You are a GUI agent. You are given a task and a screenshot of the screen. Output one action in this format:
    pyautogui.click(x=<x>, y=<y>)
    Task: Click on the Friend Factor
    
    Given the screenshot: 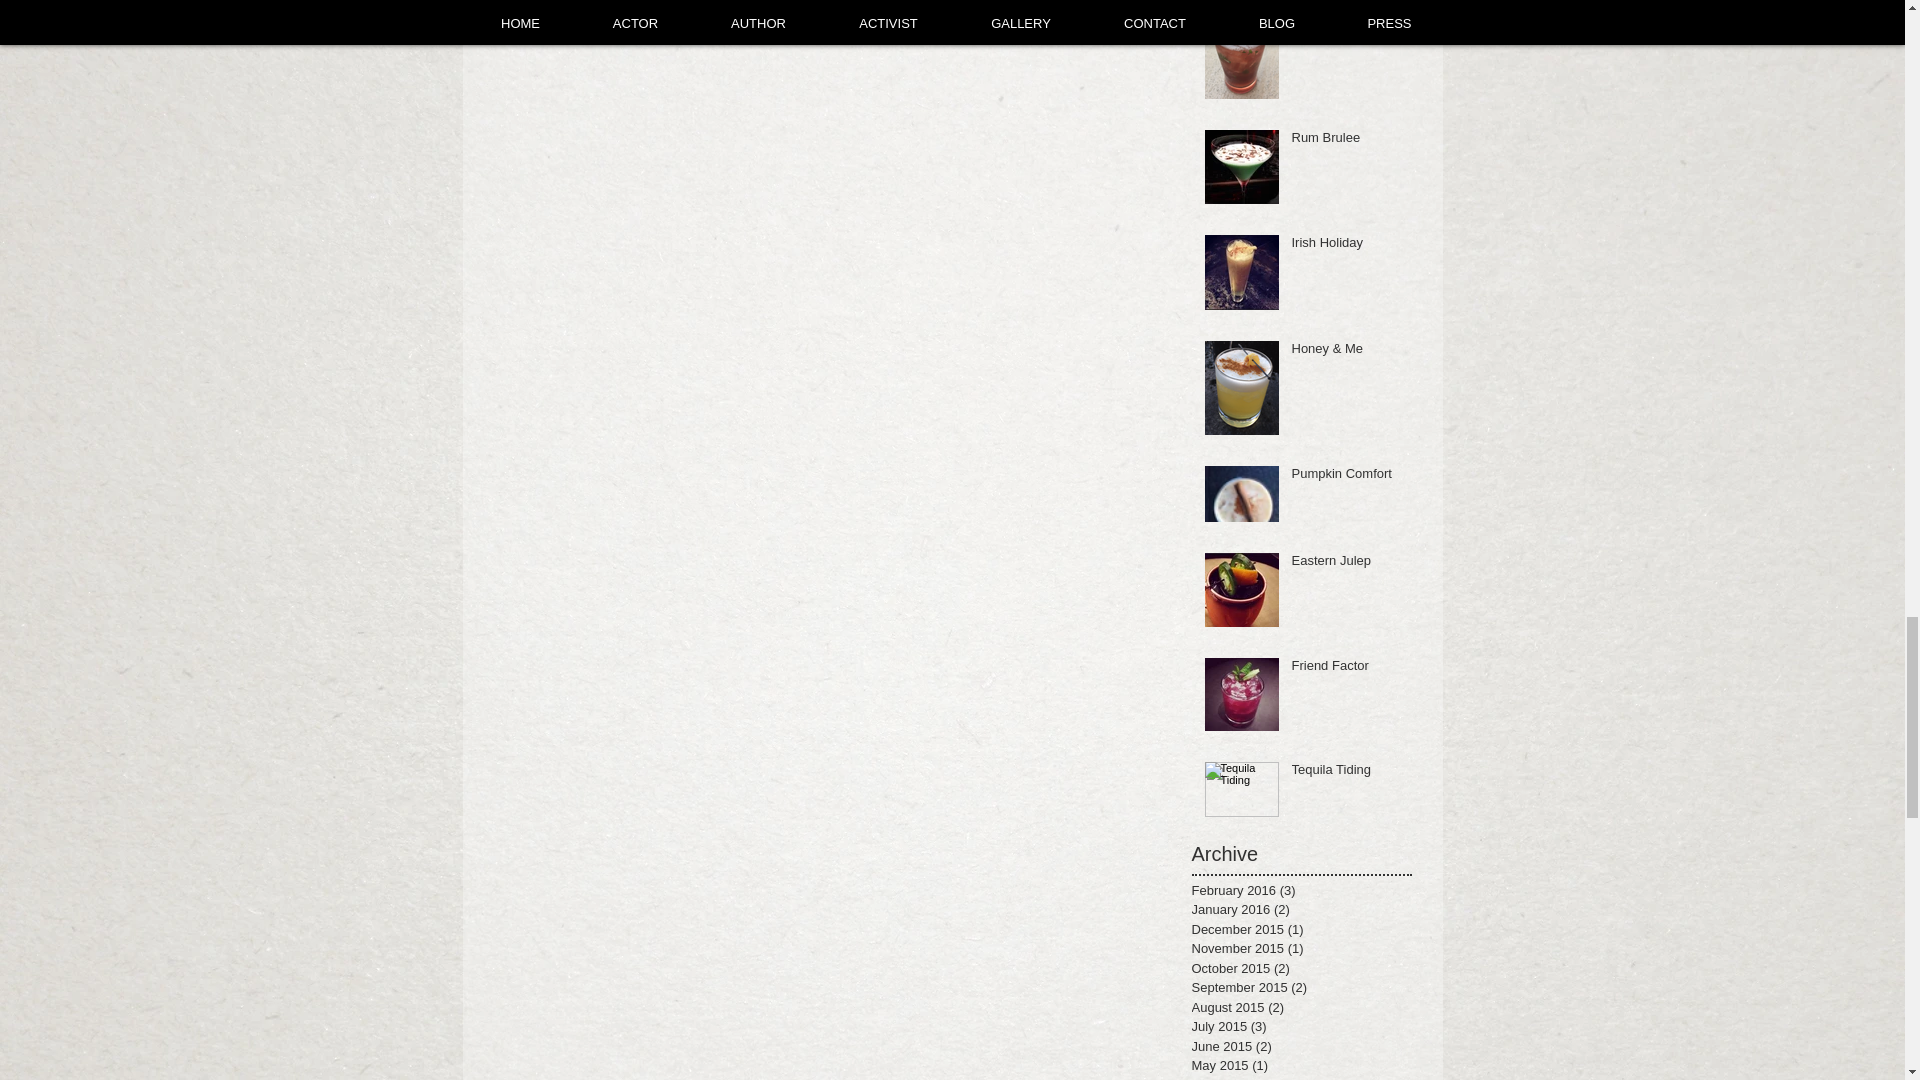 What is the action you would take?
    pyautogui.click(x=1346, y=669)
    